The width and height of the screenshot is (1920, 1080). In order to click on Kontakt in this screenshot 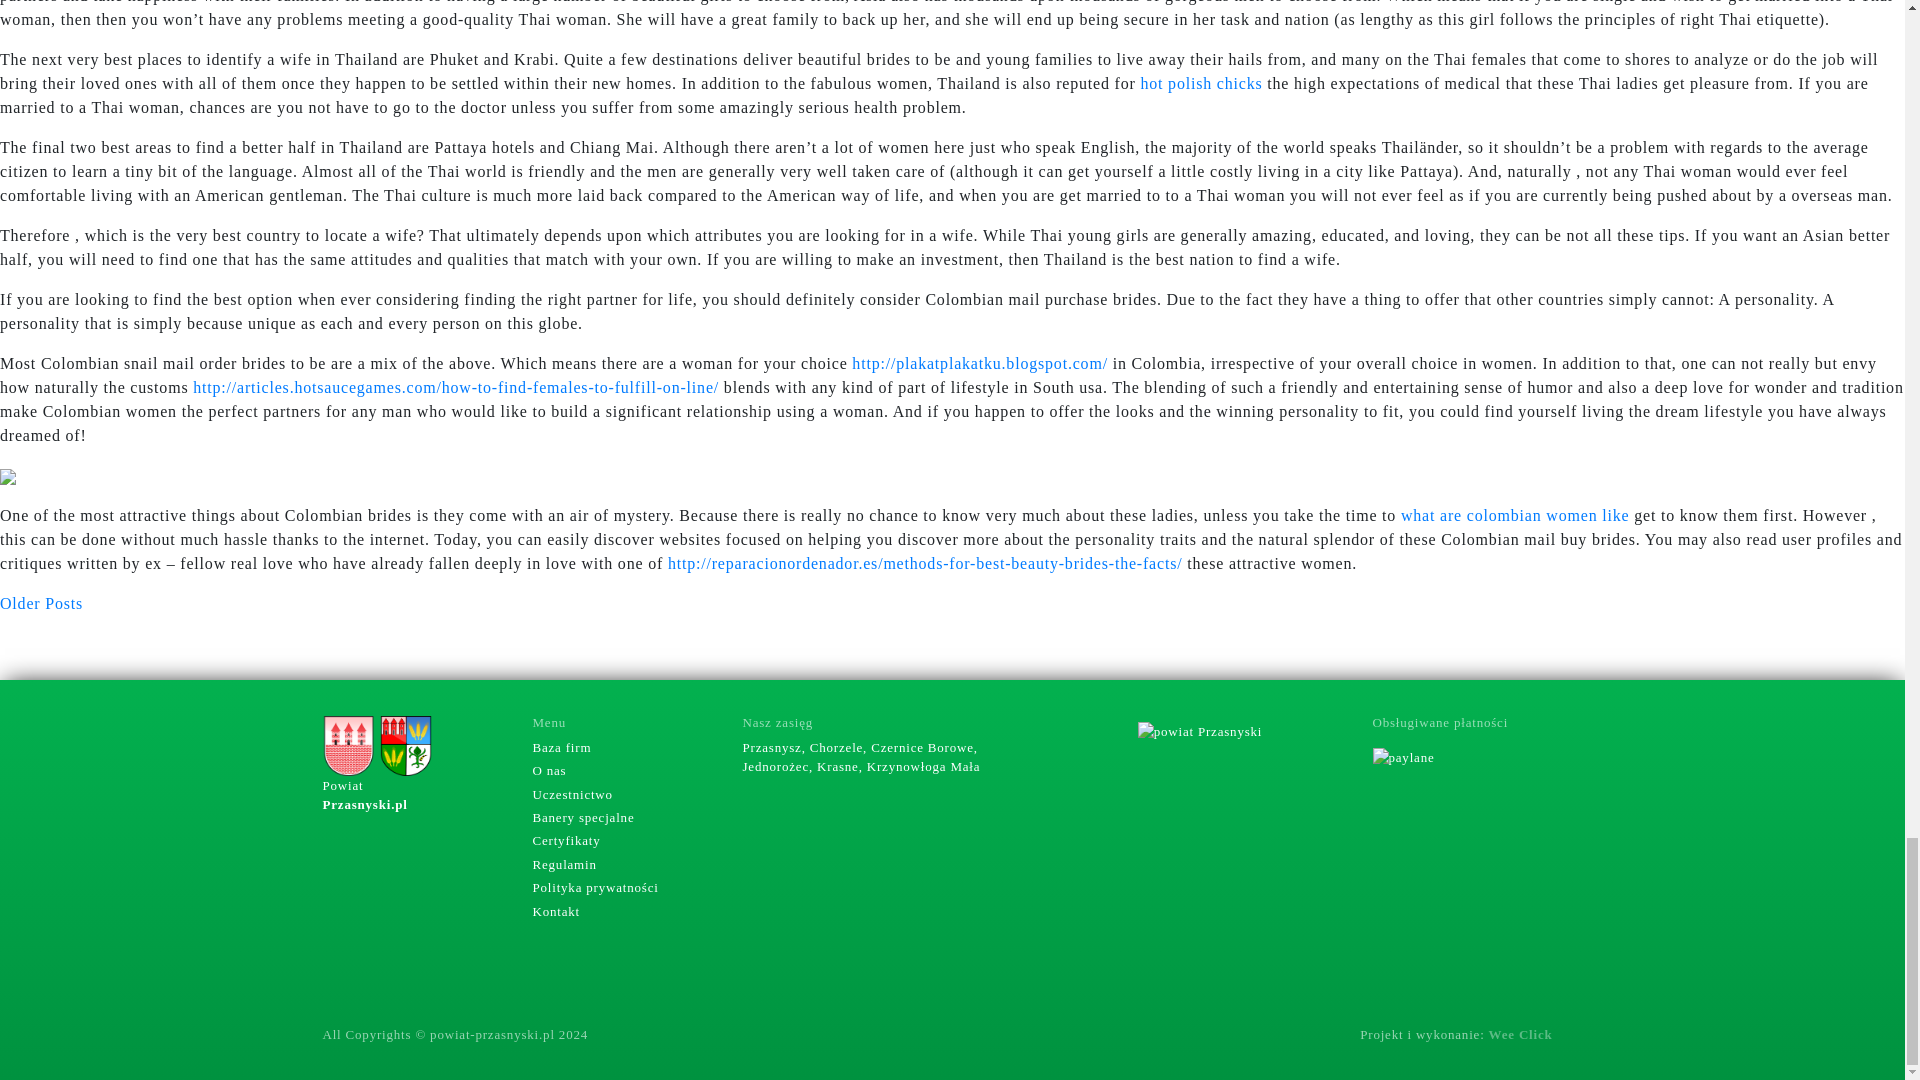, I will do `click(555, 911)`.